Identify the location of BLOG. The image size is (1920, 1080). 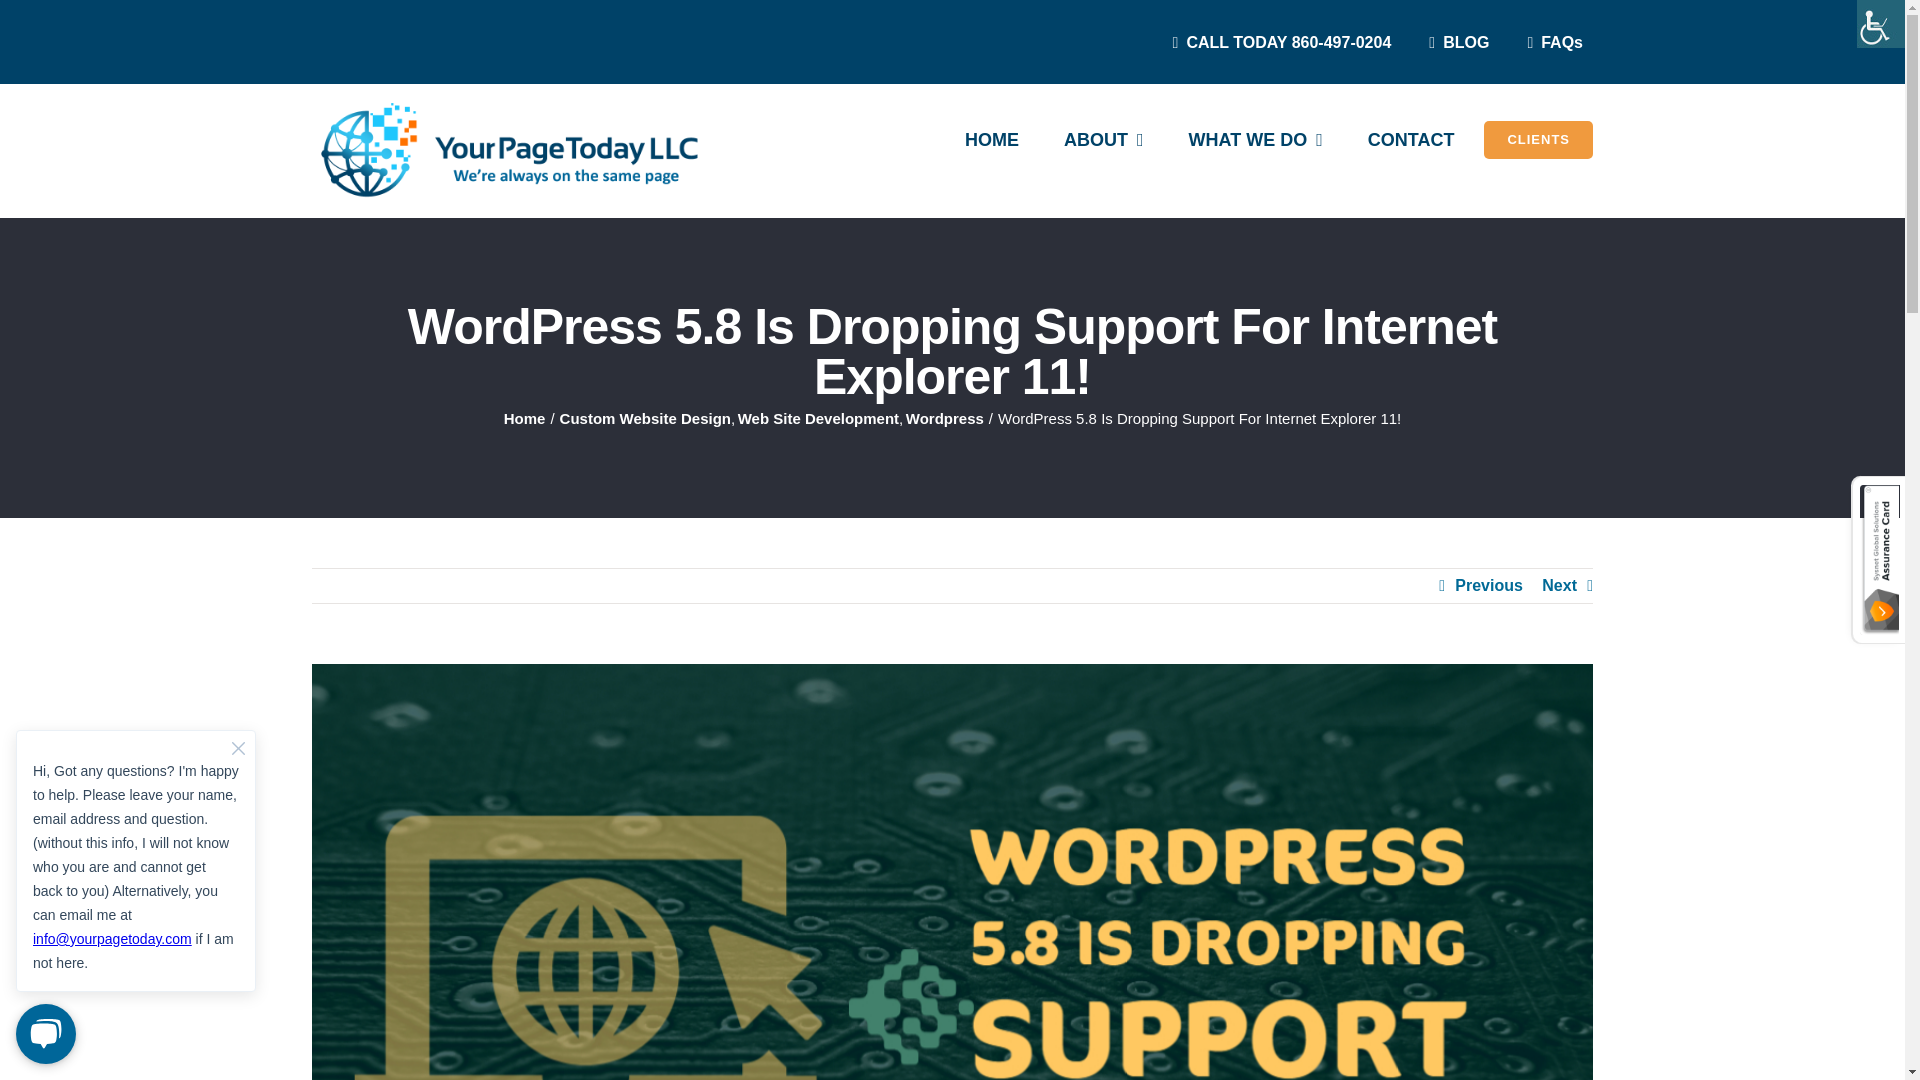
(1455, 42).